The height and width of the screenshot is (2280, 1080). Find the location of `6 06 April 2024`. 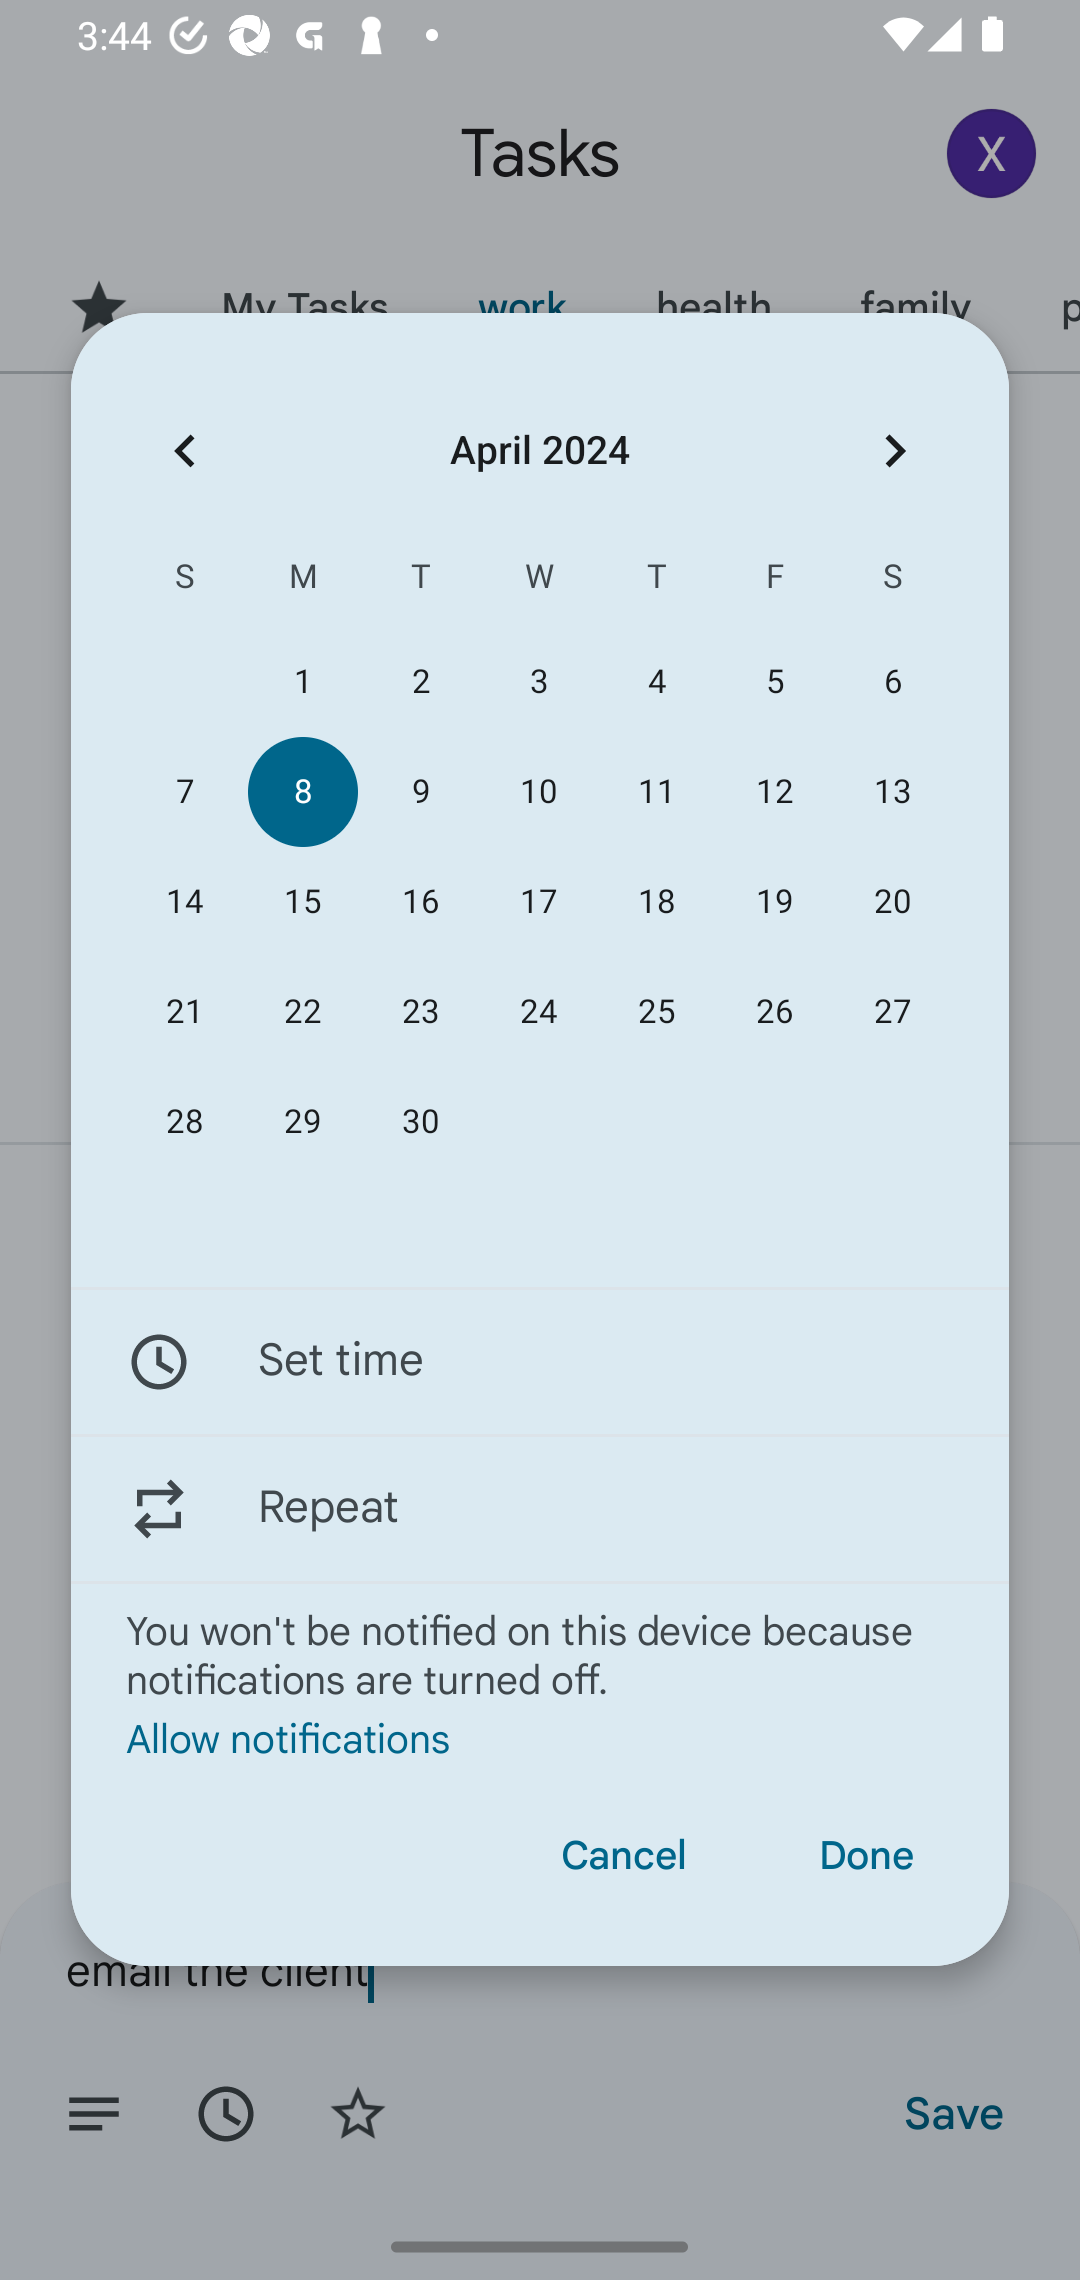

6 06 April 2024 is located at coordinates (892, 682).